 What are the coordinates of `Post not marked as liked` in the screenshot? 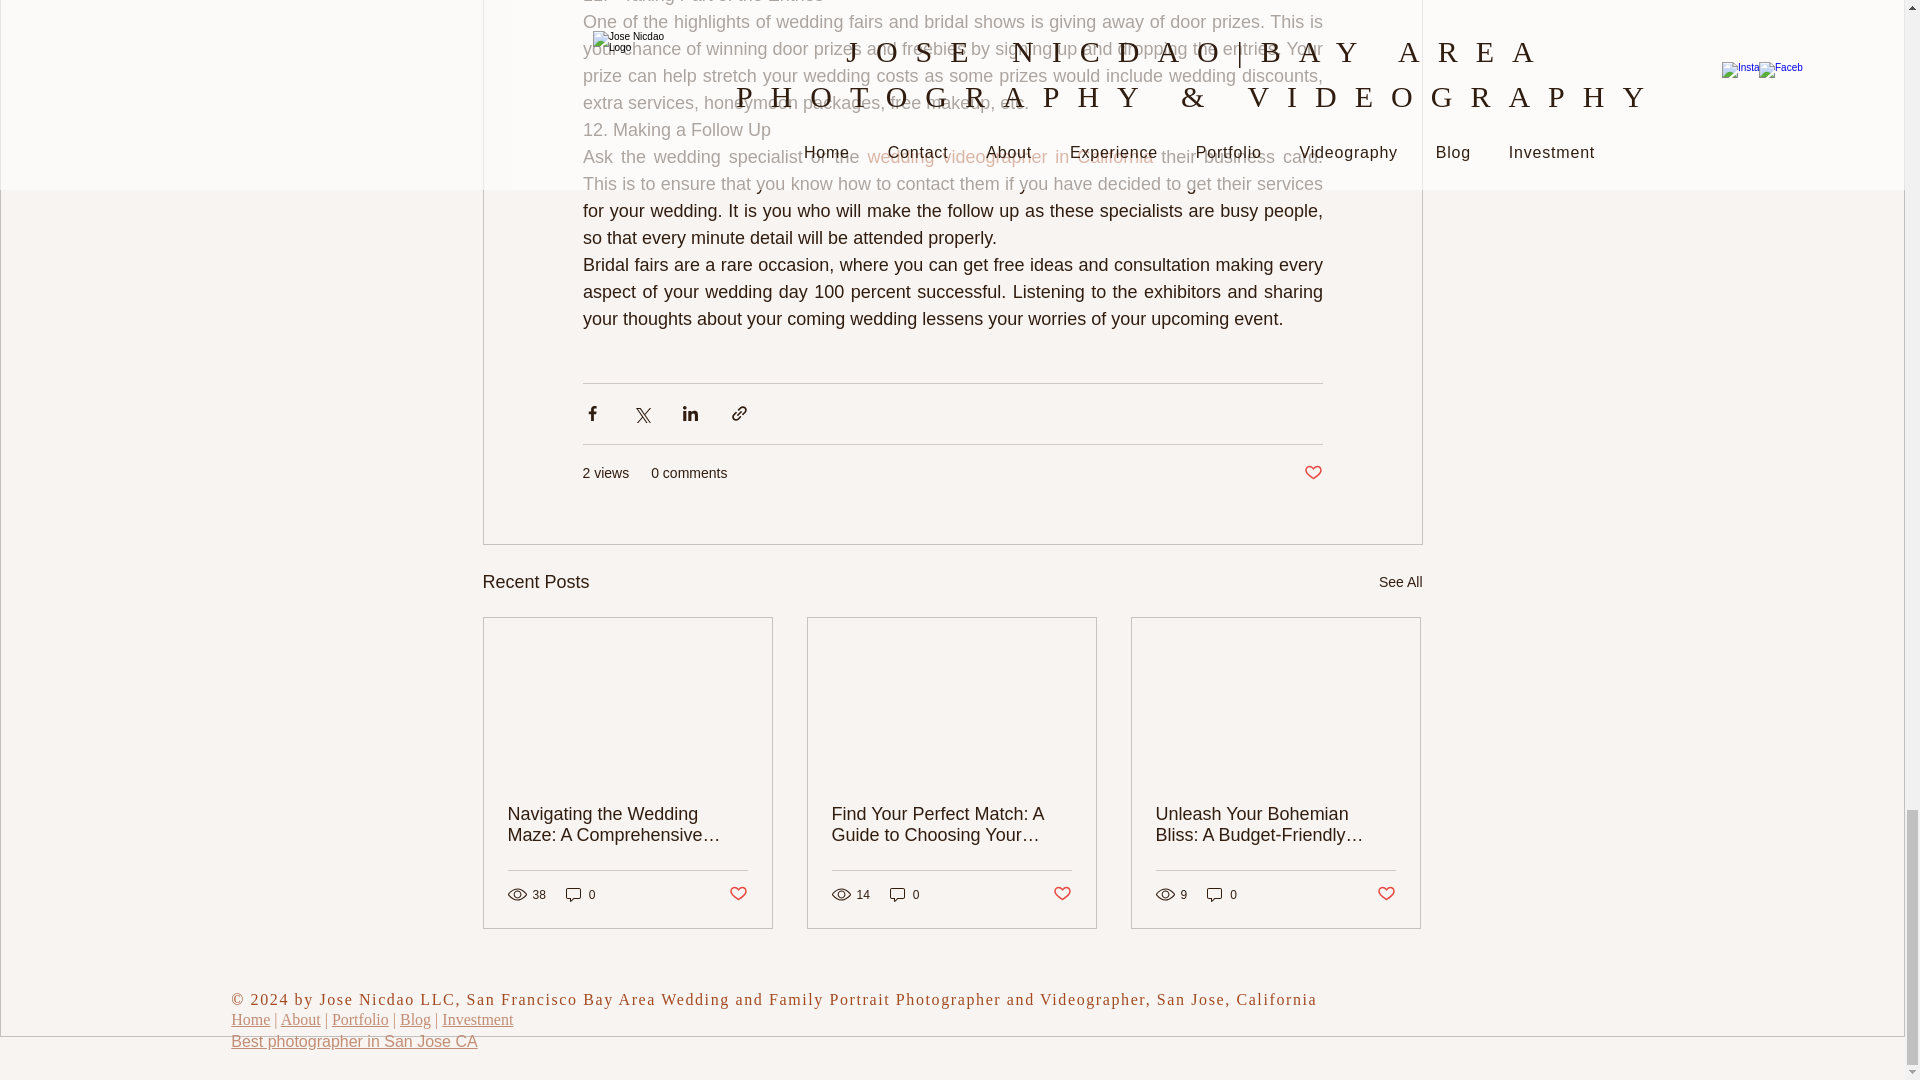 It's located at (1386, 894).